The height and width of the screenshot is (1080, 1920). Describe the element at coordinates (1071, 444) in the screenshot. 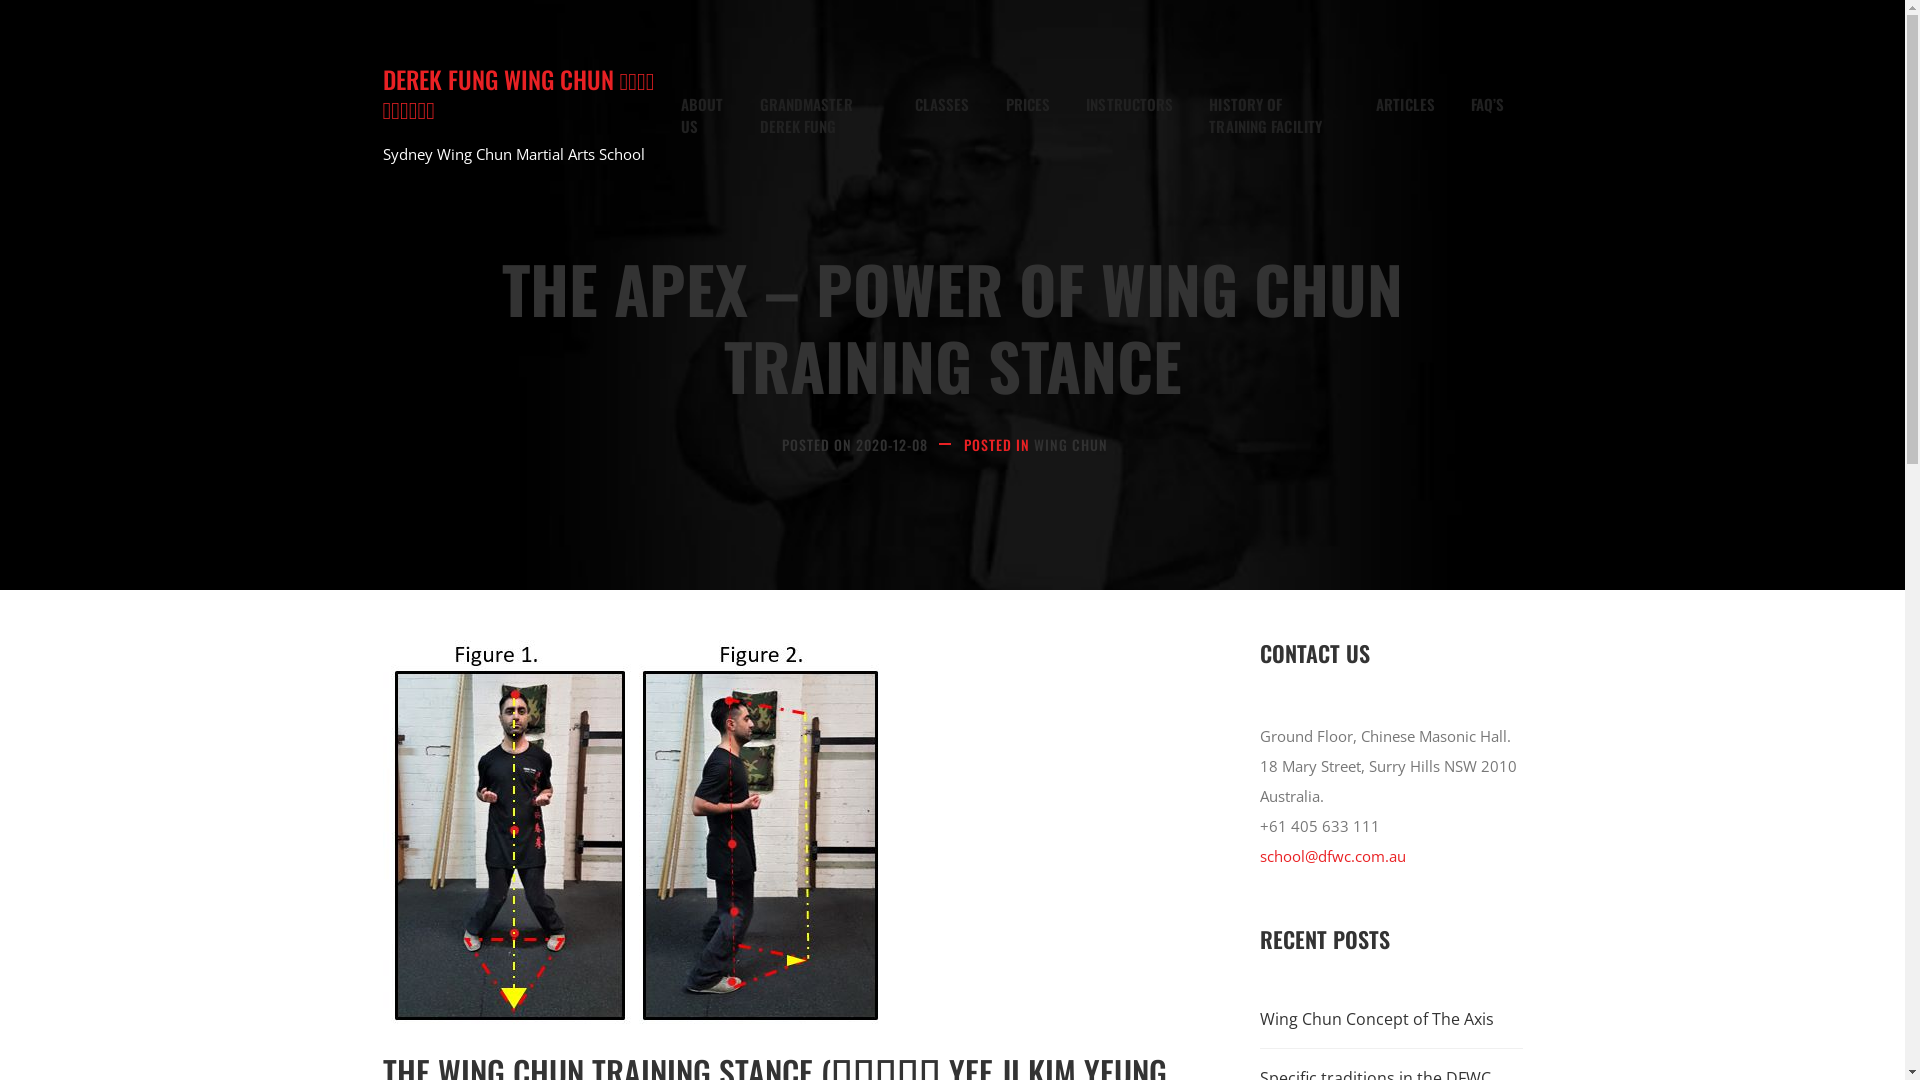

I see `WING CHUN` at that location.